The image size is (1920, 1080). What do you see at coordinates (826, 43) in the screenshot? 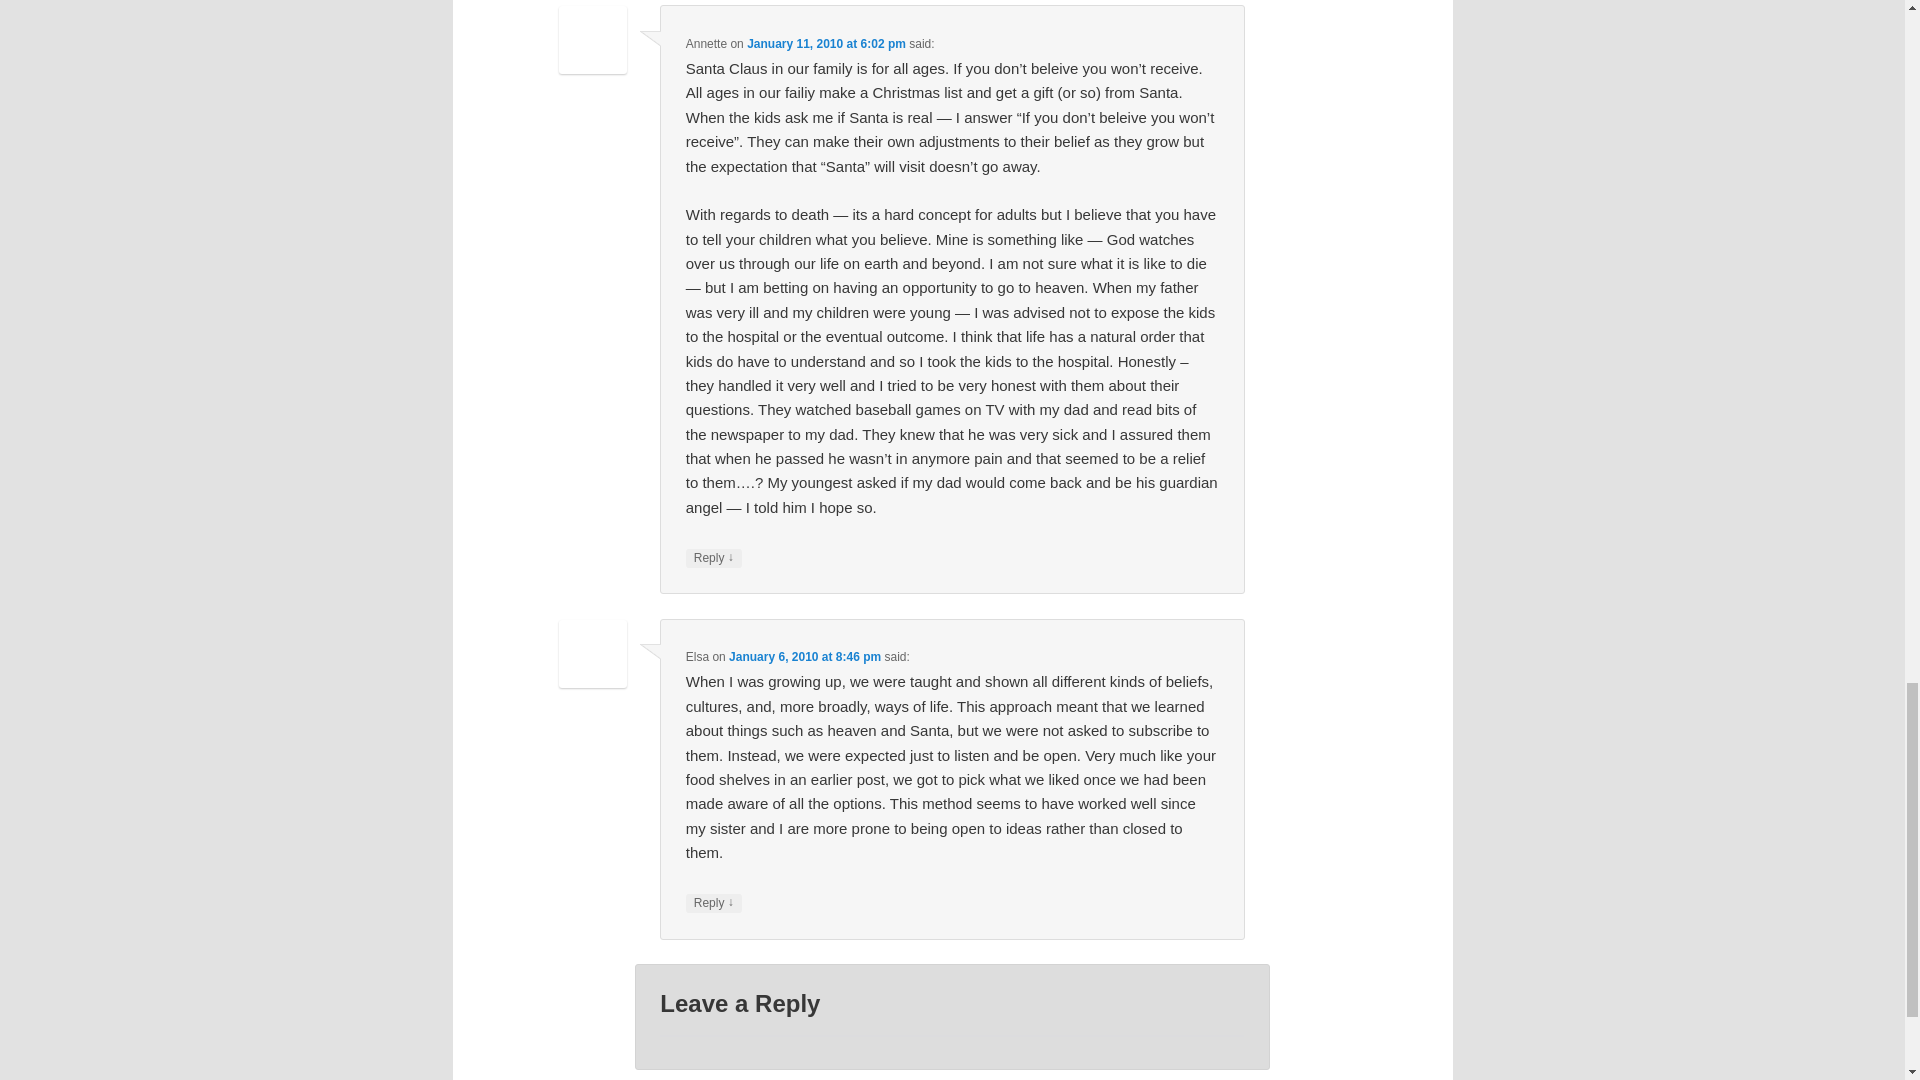
I see `January 11, 2010 at 6:02 pm` at bounding box center [826, 43].